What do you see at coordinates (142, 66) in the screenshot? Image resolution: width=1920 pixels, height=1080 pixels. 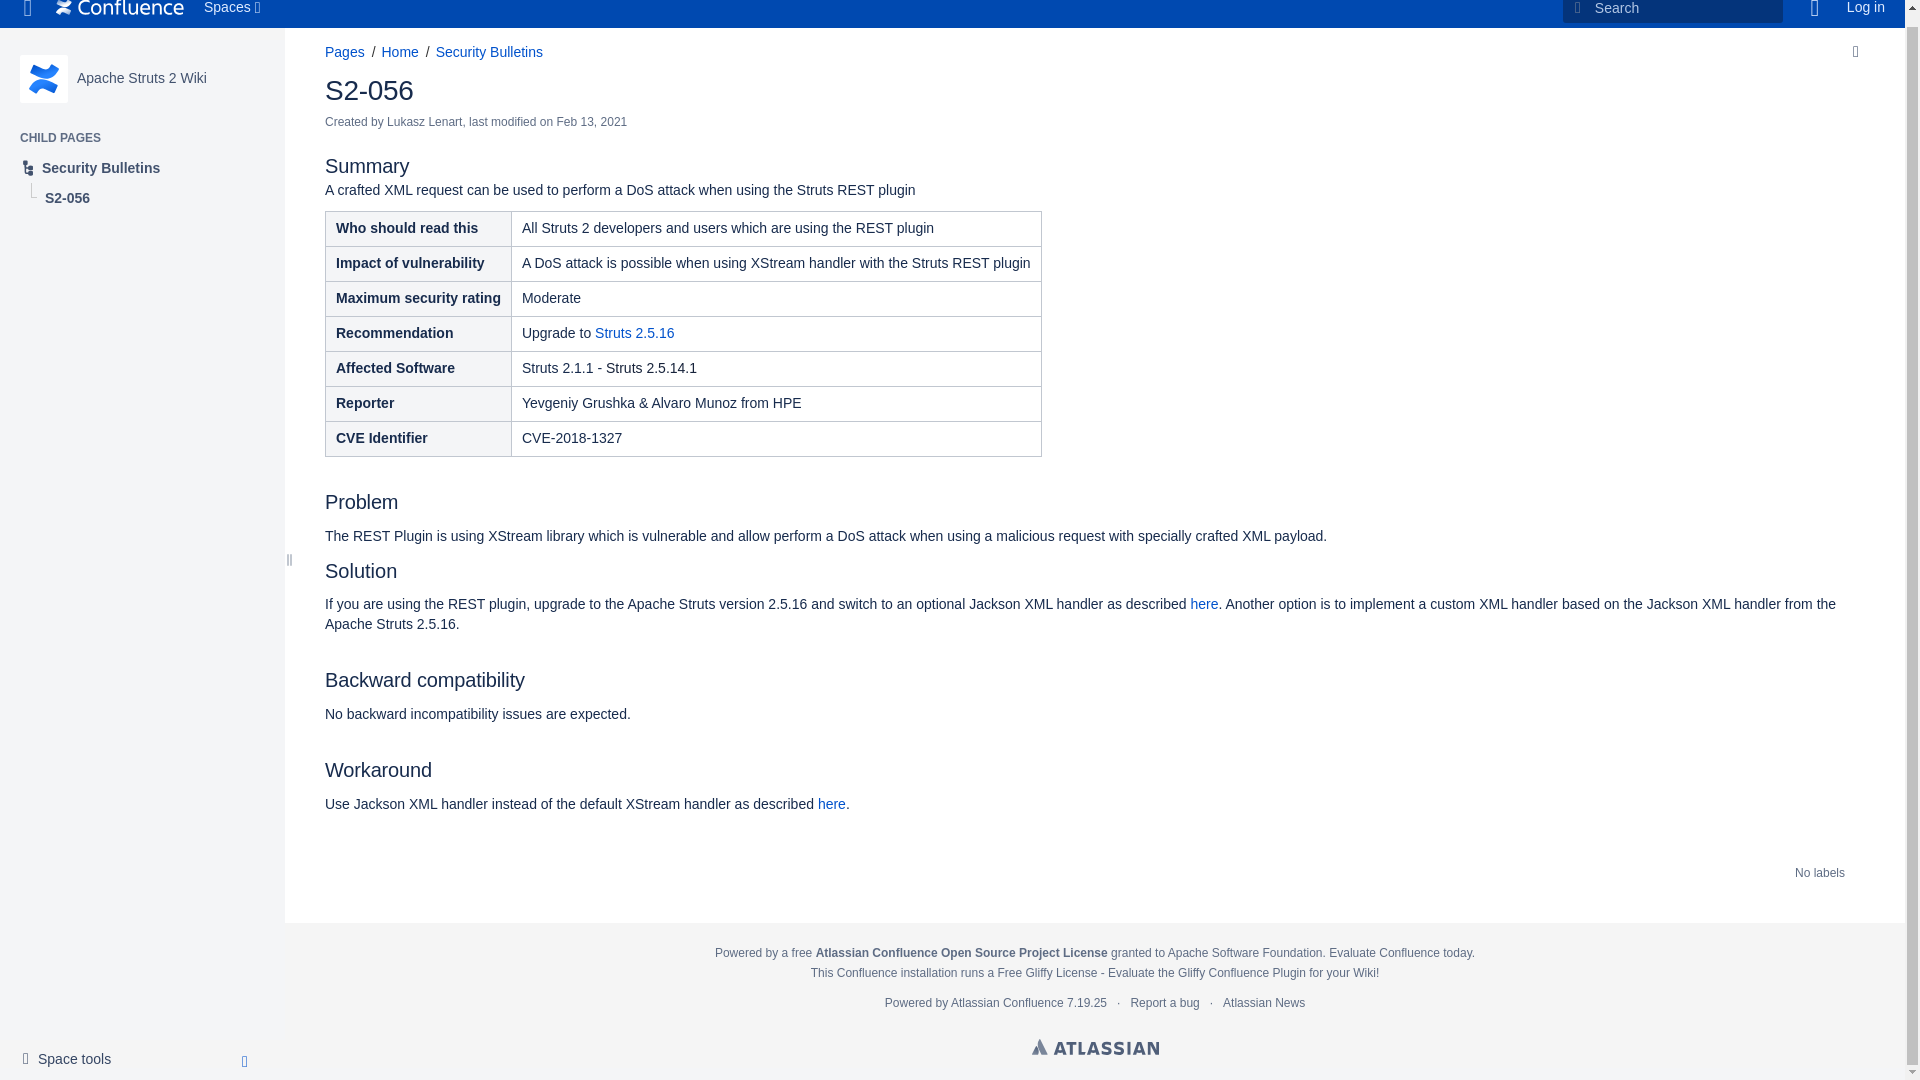 I see `Help` at bounding box center [142, 66].